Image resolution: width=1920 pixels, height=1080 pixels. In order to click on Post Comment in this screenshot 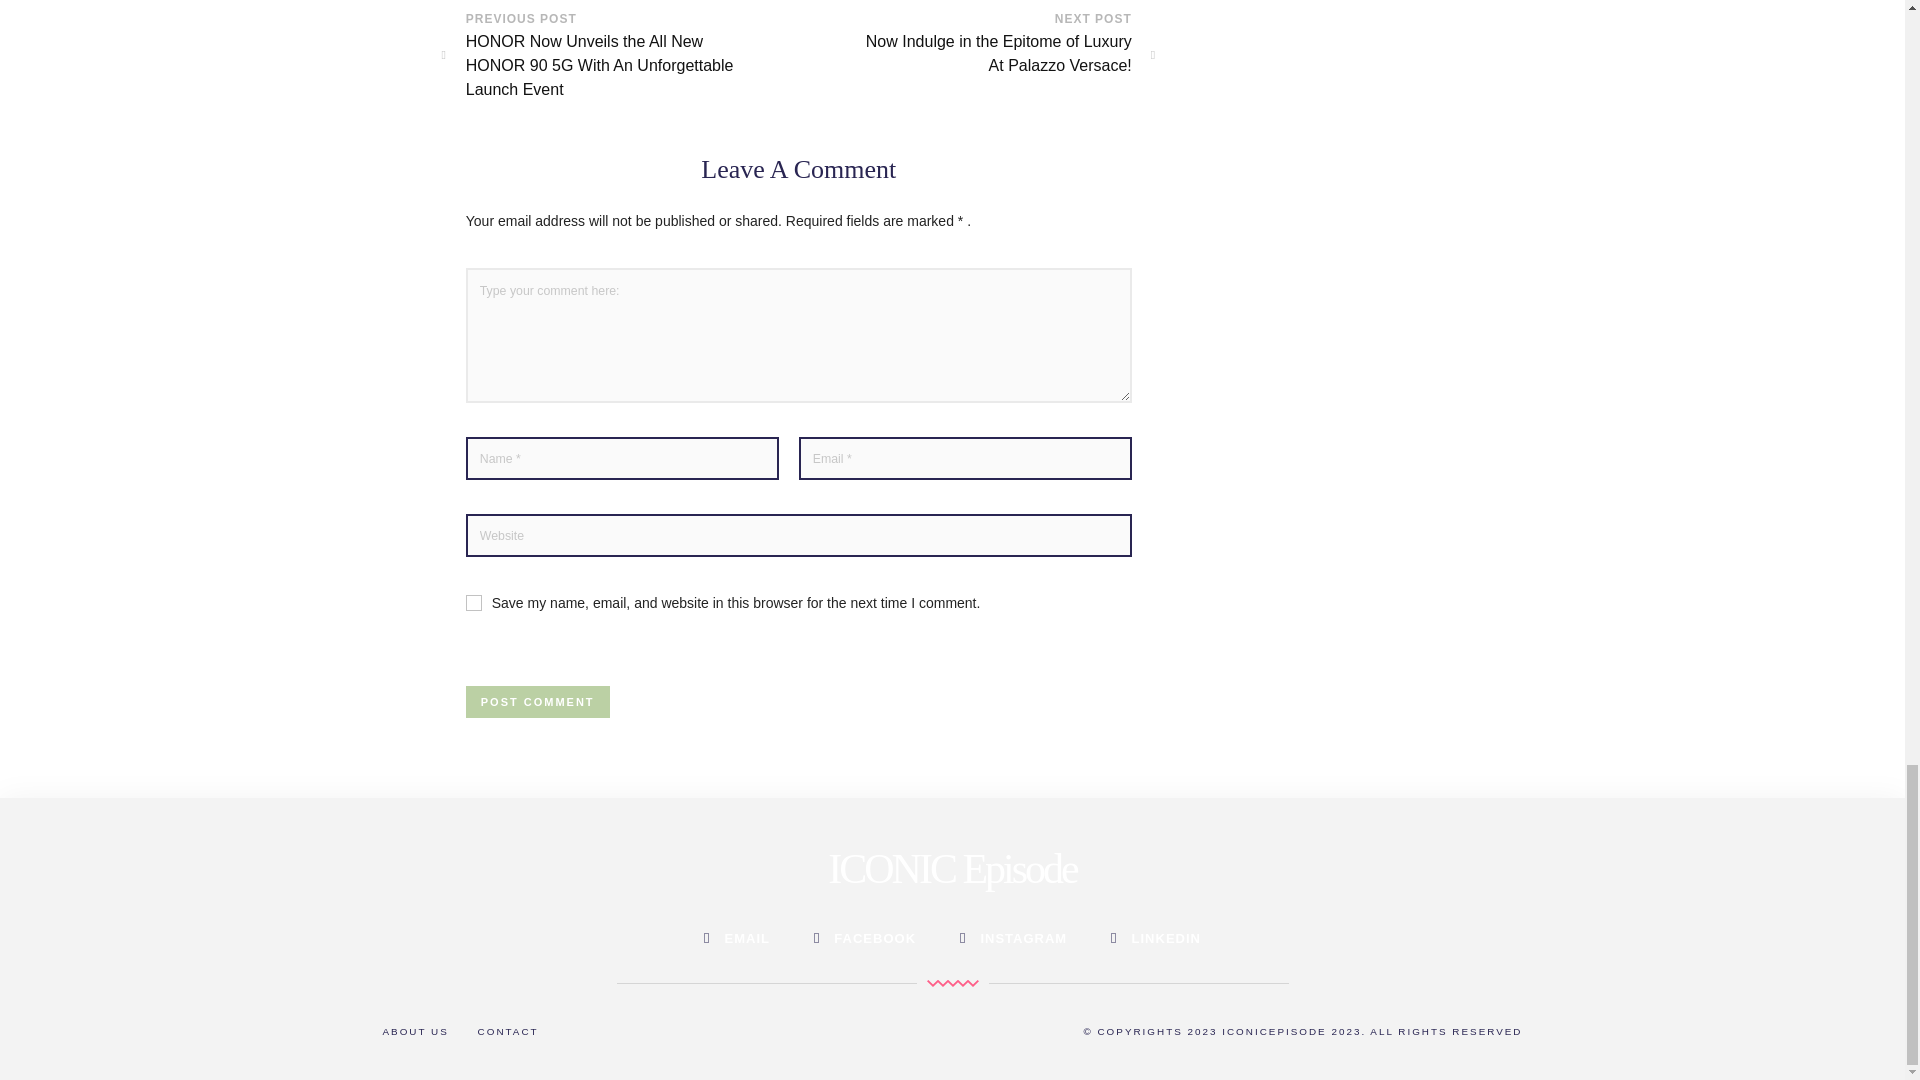, I will do `click(538, 702)`.